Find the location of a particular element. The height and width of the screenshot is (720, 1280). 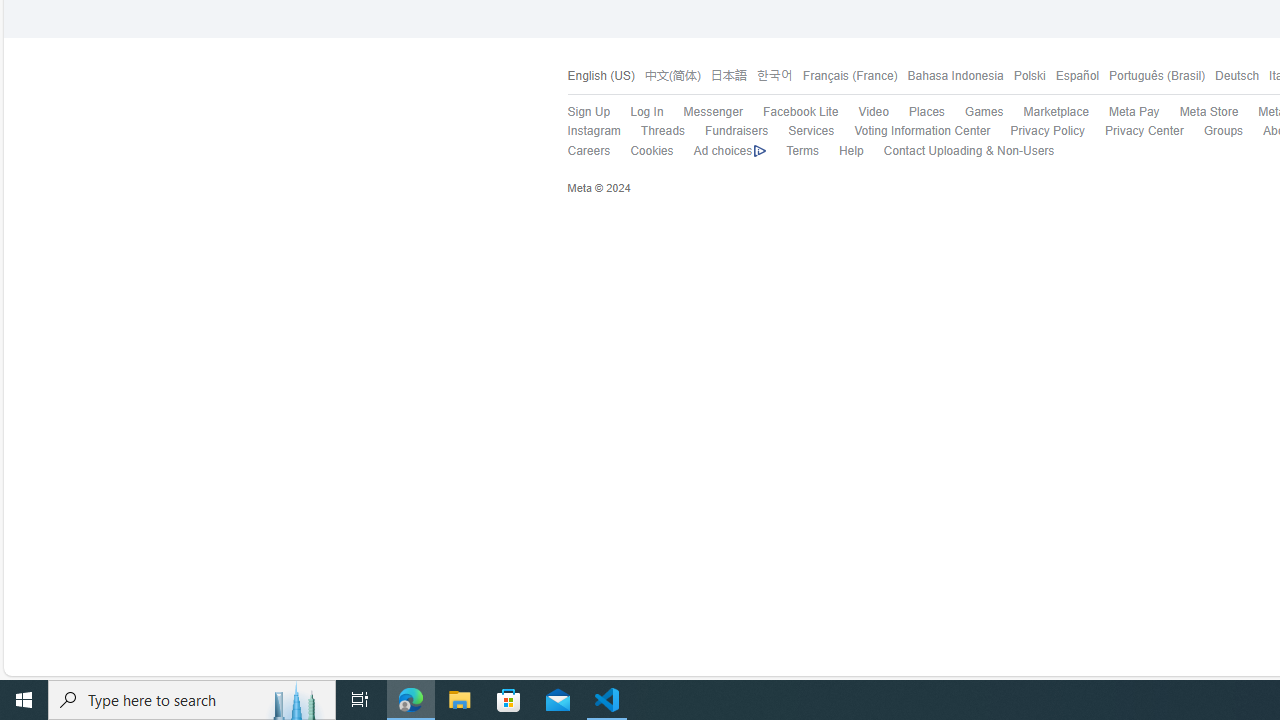

Privacy Center is located at coordinates (1134, 131).